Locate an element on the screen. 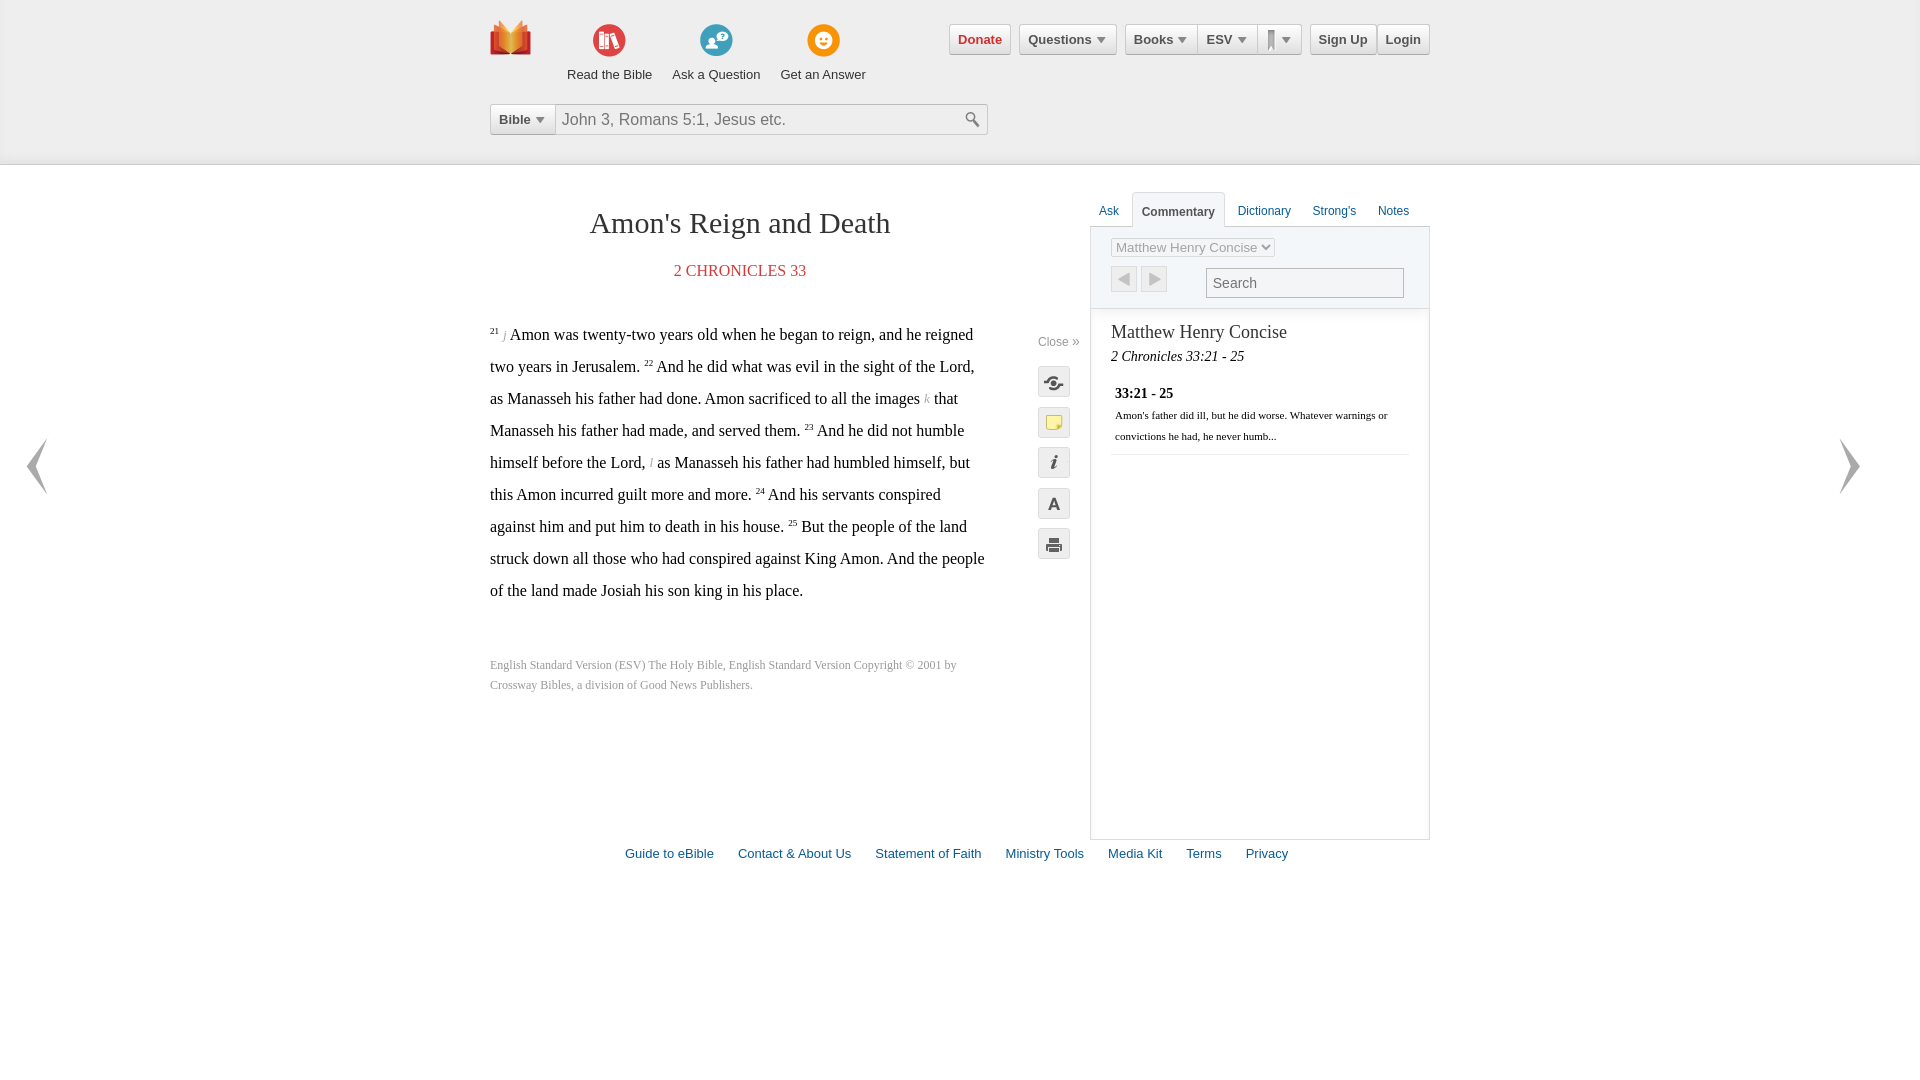 The height and width of the screenshot is (1080, 1920). Get an Answer is located at coordinates (822, 54).